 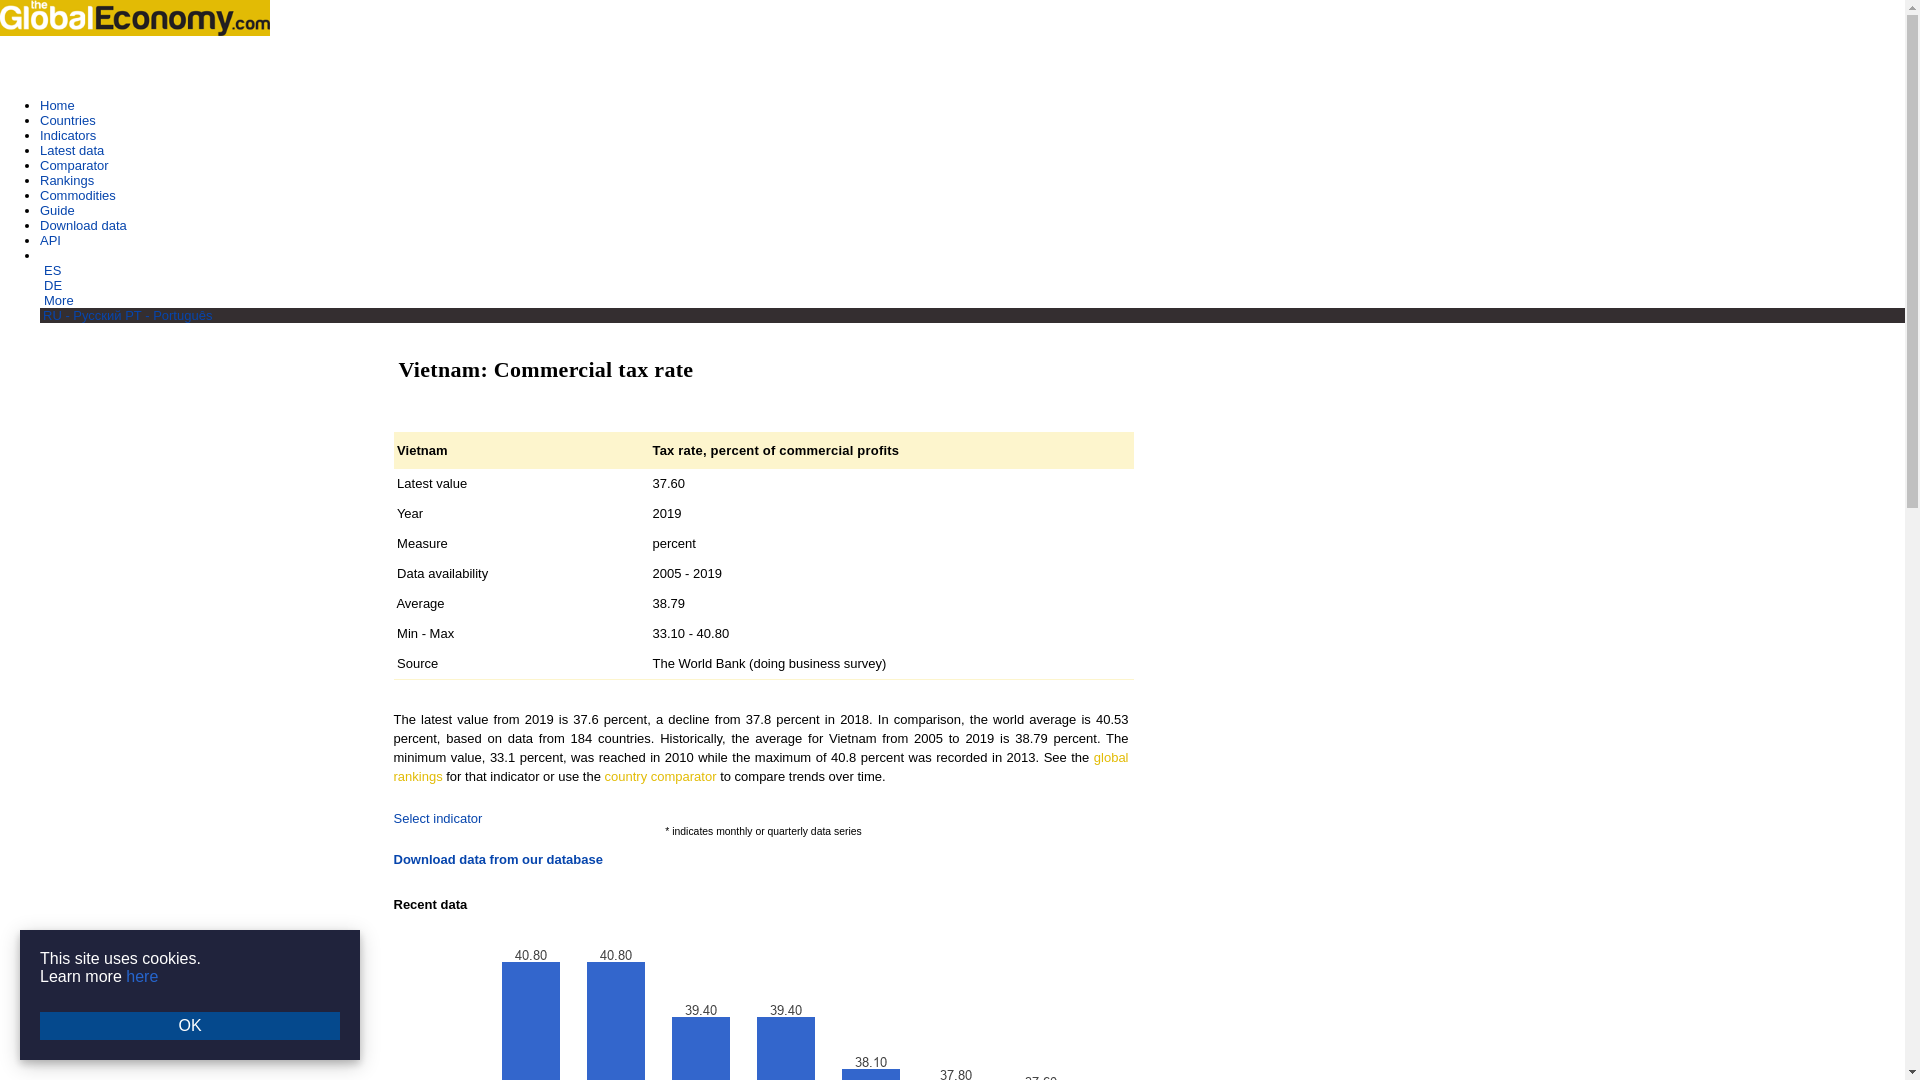 What do you see at coordinates (498, 860) in the screenshot?
I see `Download data from our database` at bounding box center [498, 860].